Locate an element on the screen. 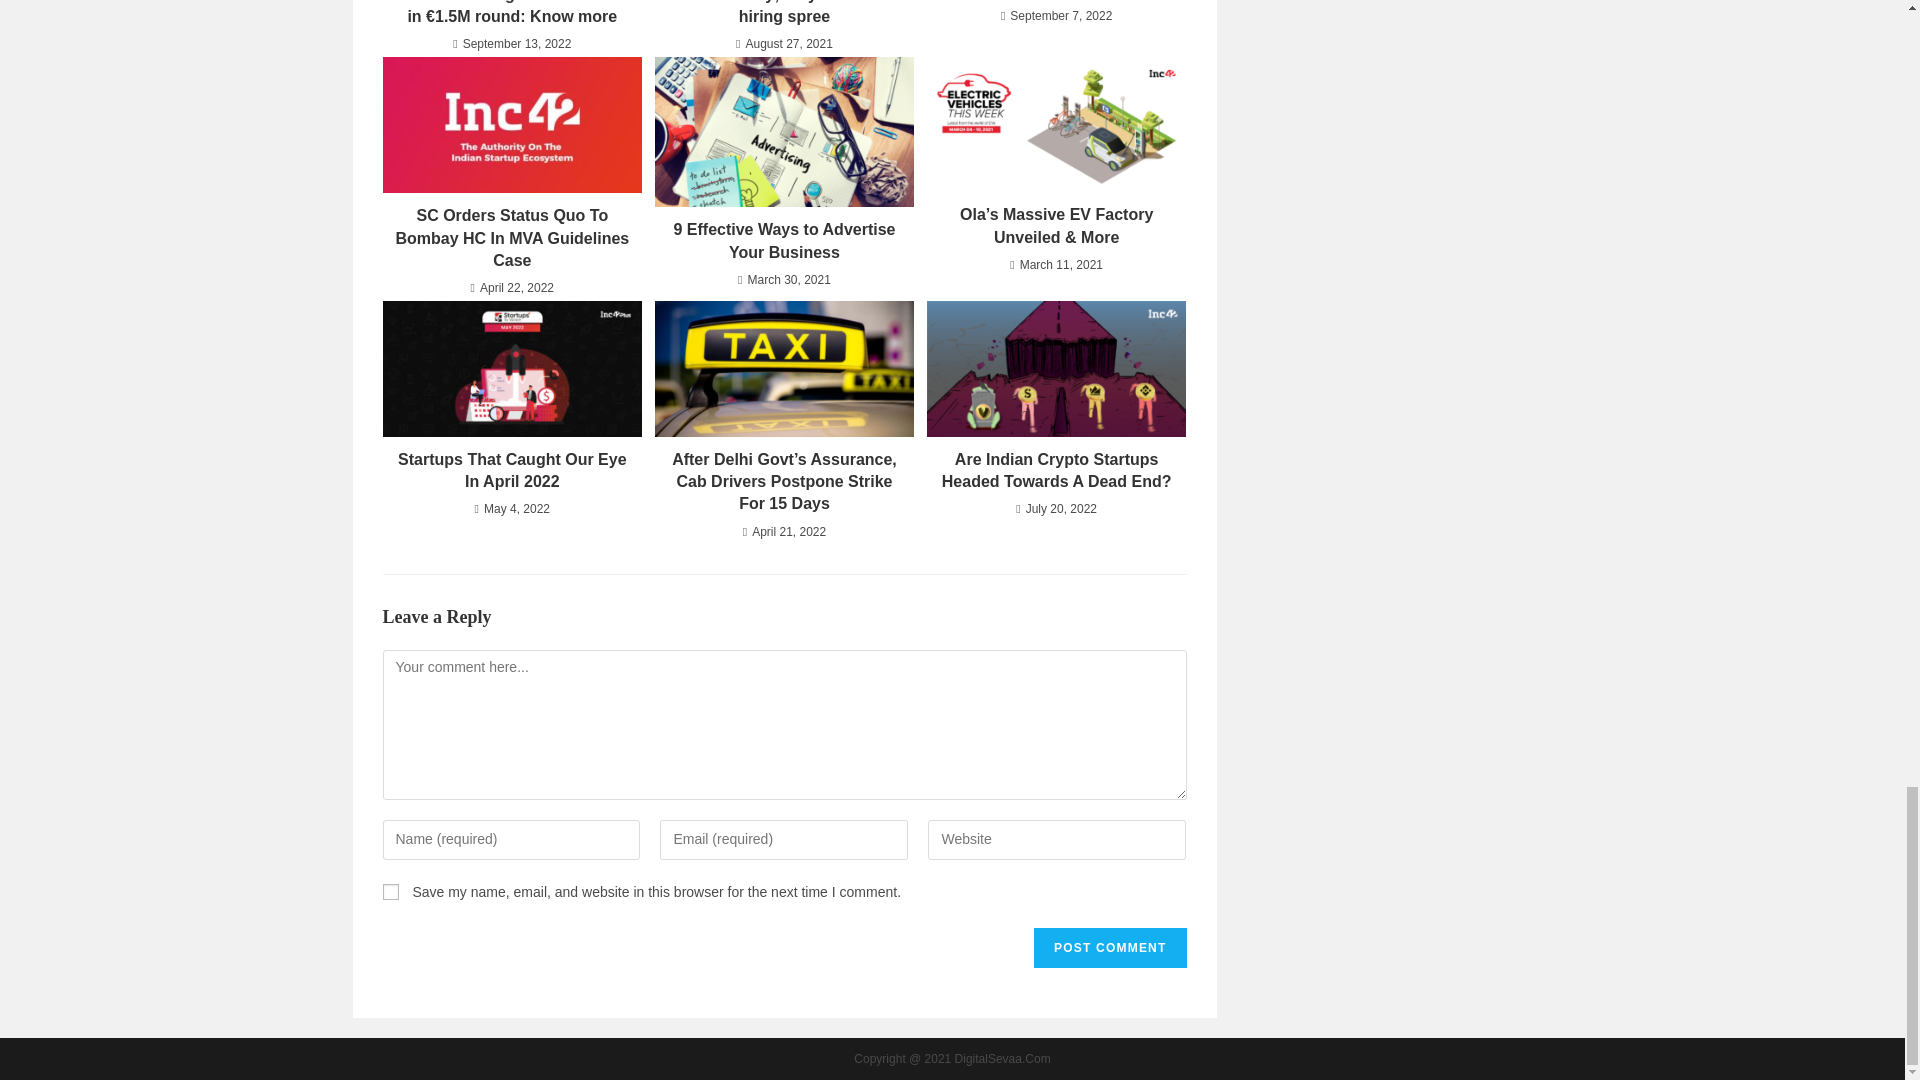  Are Indian Crypto Startups Headed Towards A Dead End? is located at coordinates (1056, 470).